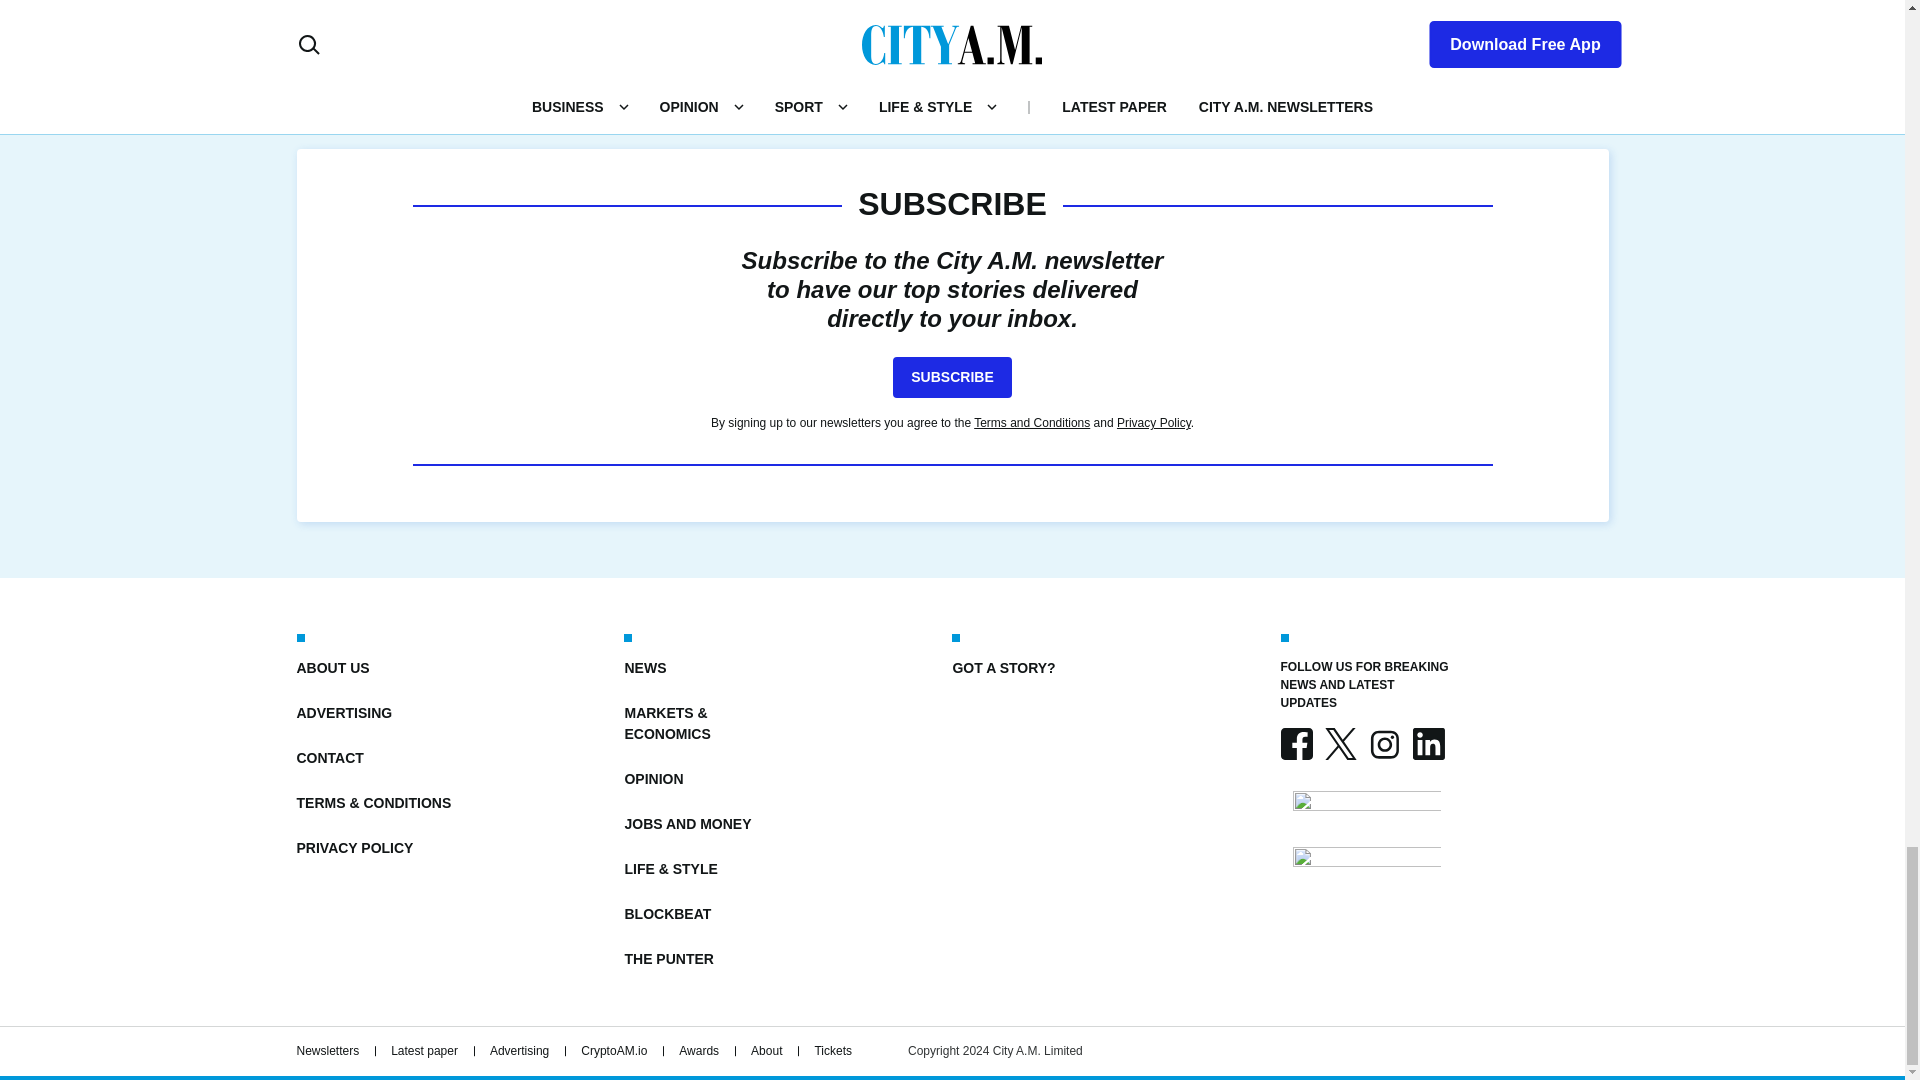  Describe the element at coordinates (1427, 744) in the screenshot. I see `LINKEDIN` at that location.